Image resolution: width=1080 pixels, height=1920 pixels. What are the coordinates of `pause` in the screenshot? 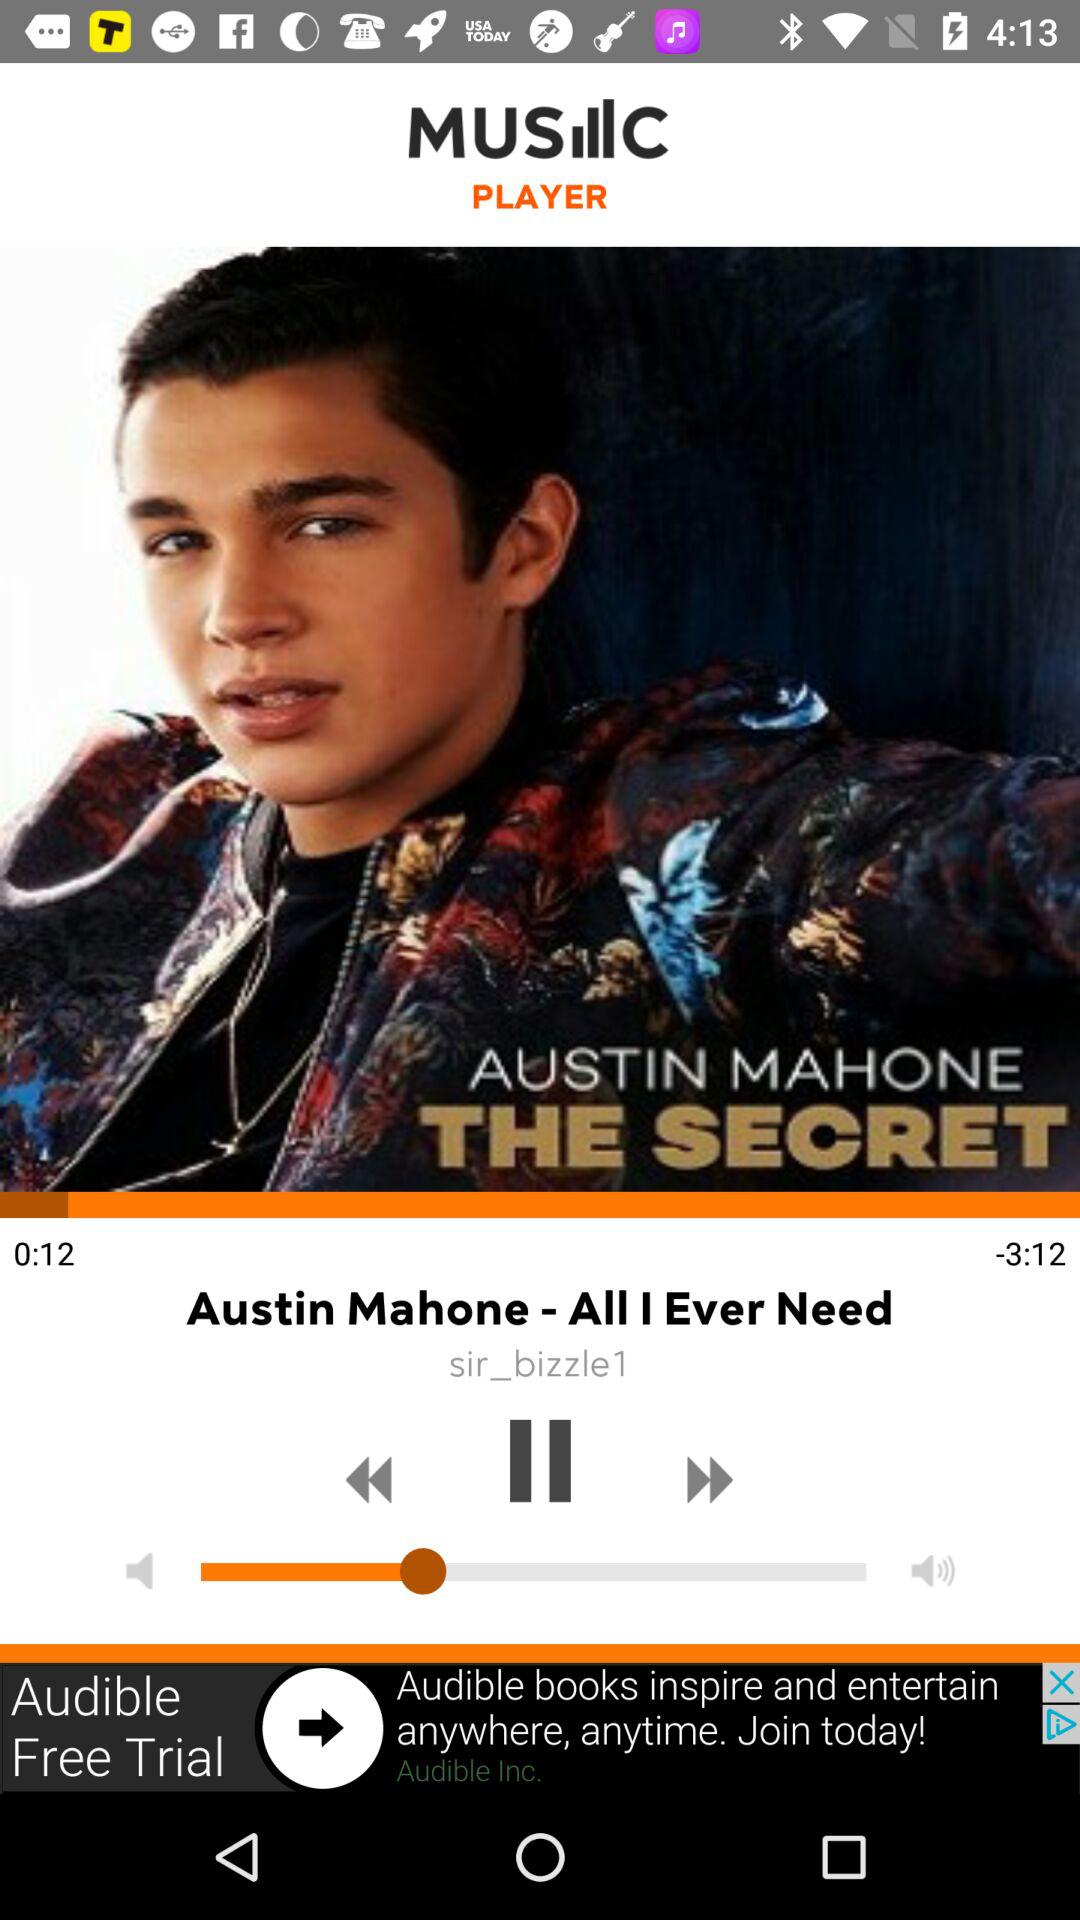 It's located at (540, 1461).